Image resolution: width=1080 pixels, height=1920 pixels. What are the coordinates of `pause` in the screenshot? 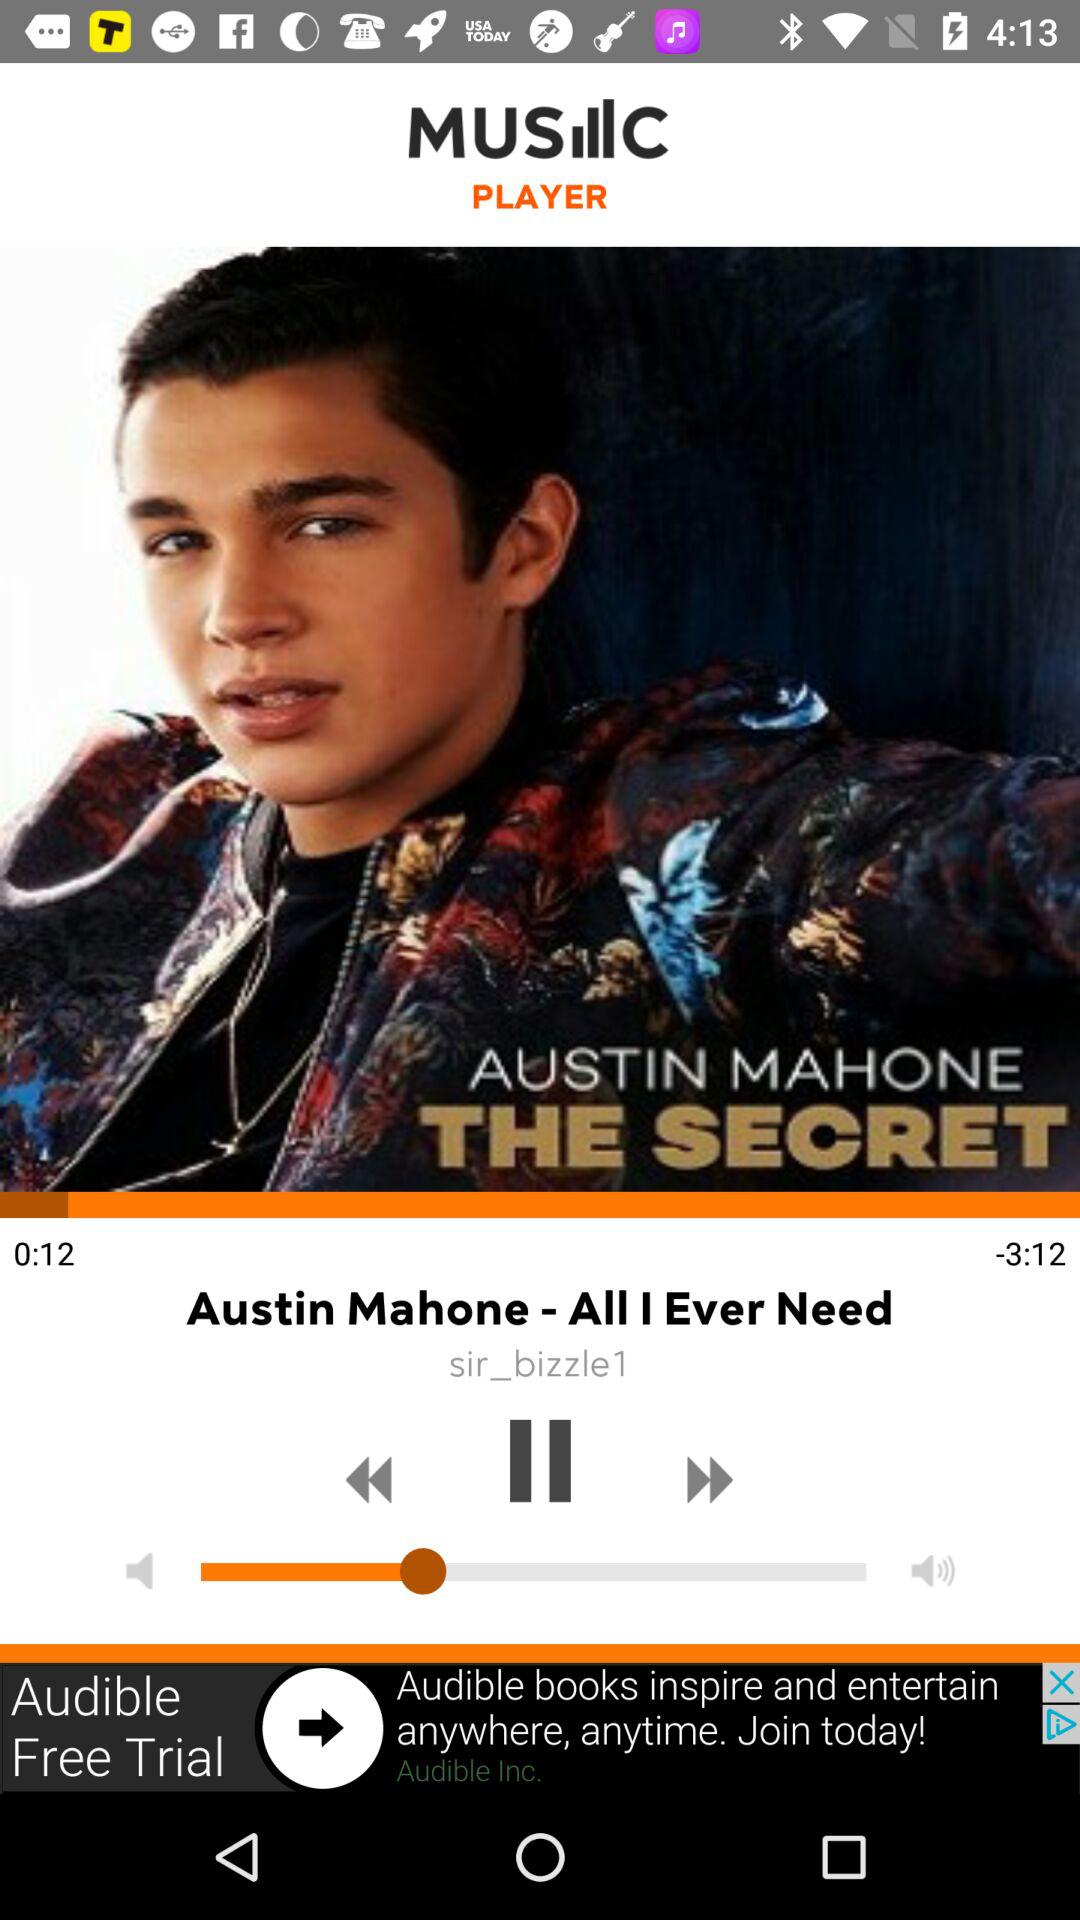 It's located at (540, 1461).